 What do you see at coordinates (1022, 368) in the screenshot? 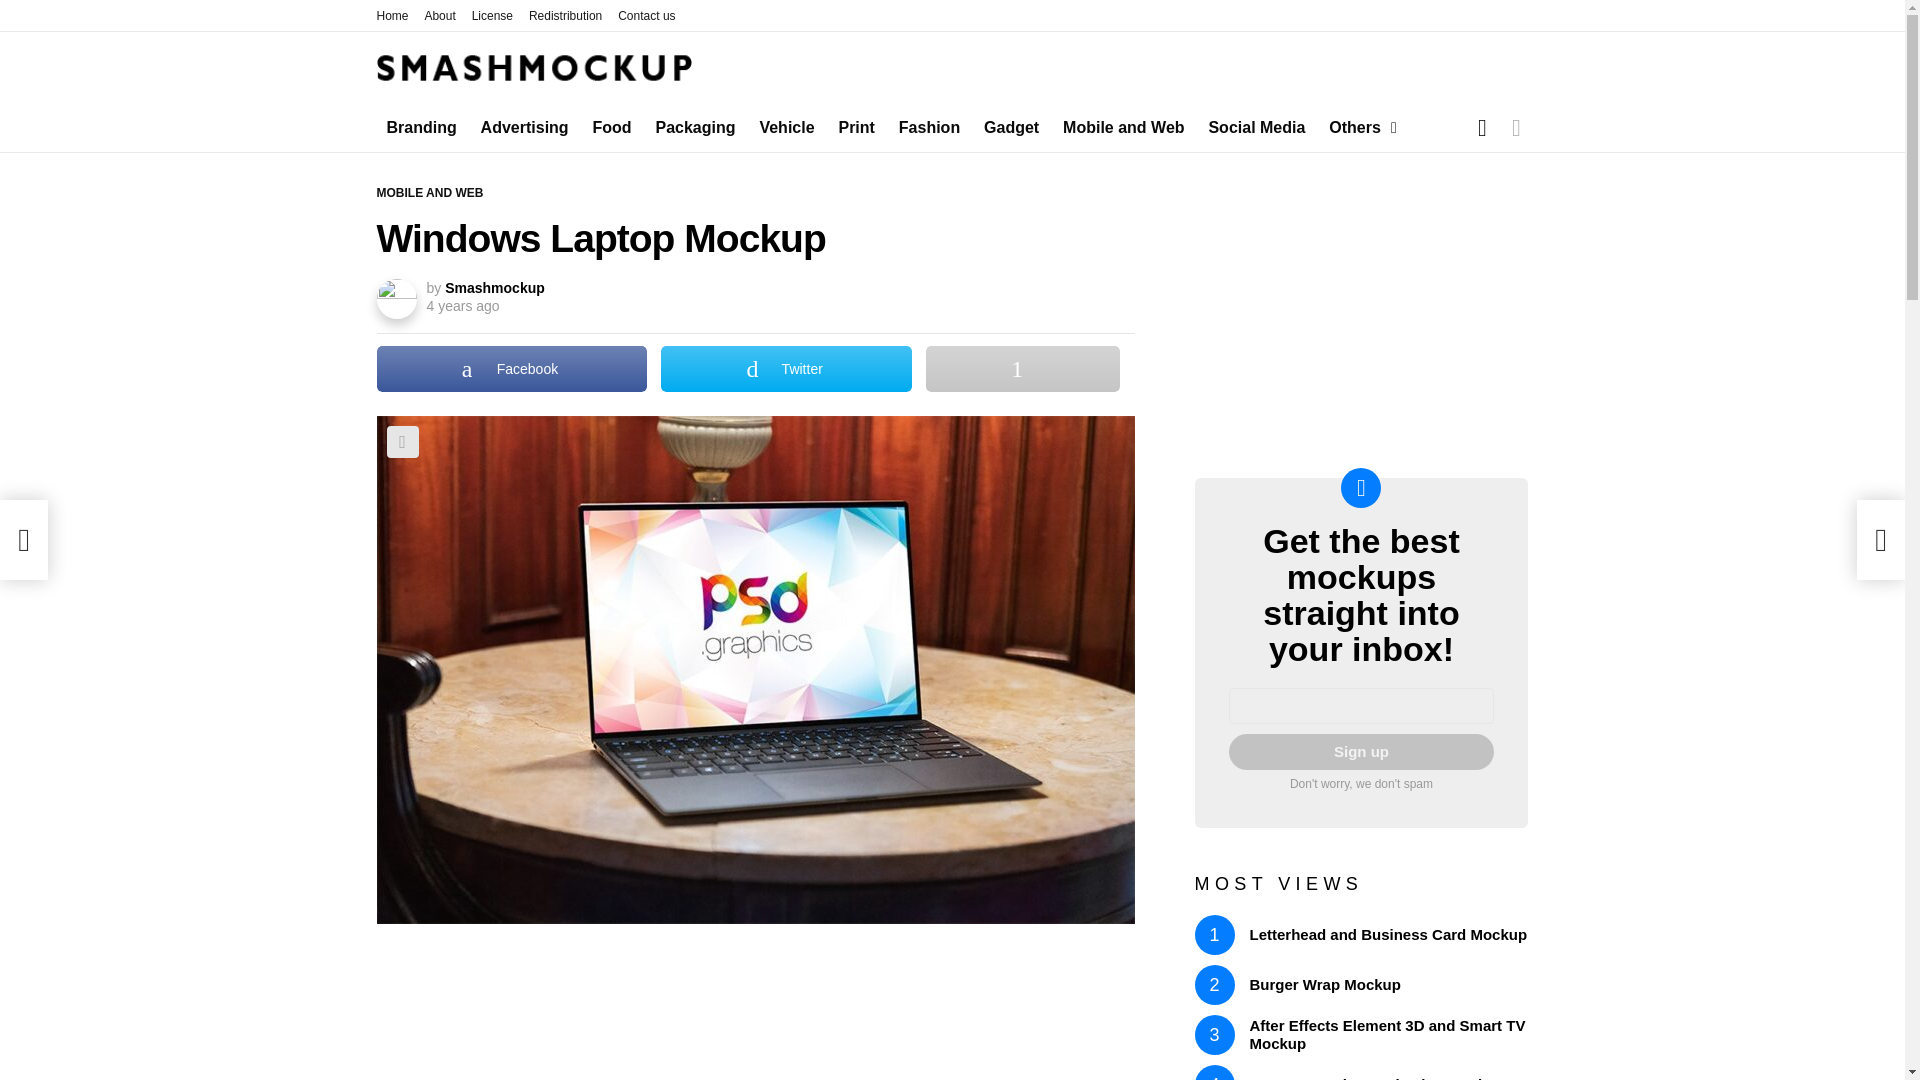
I see `Share on More Button` at bounding box center [1022, 368].